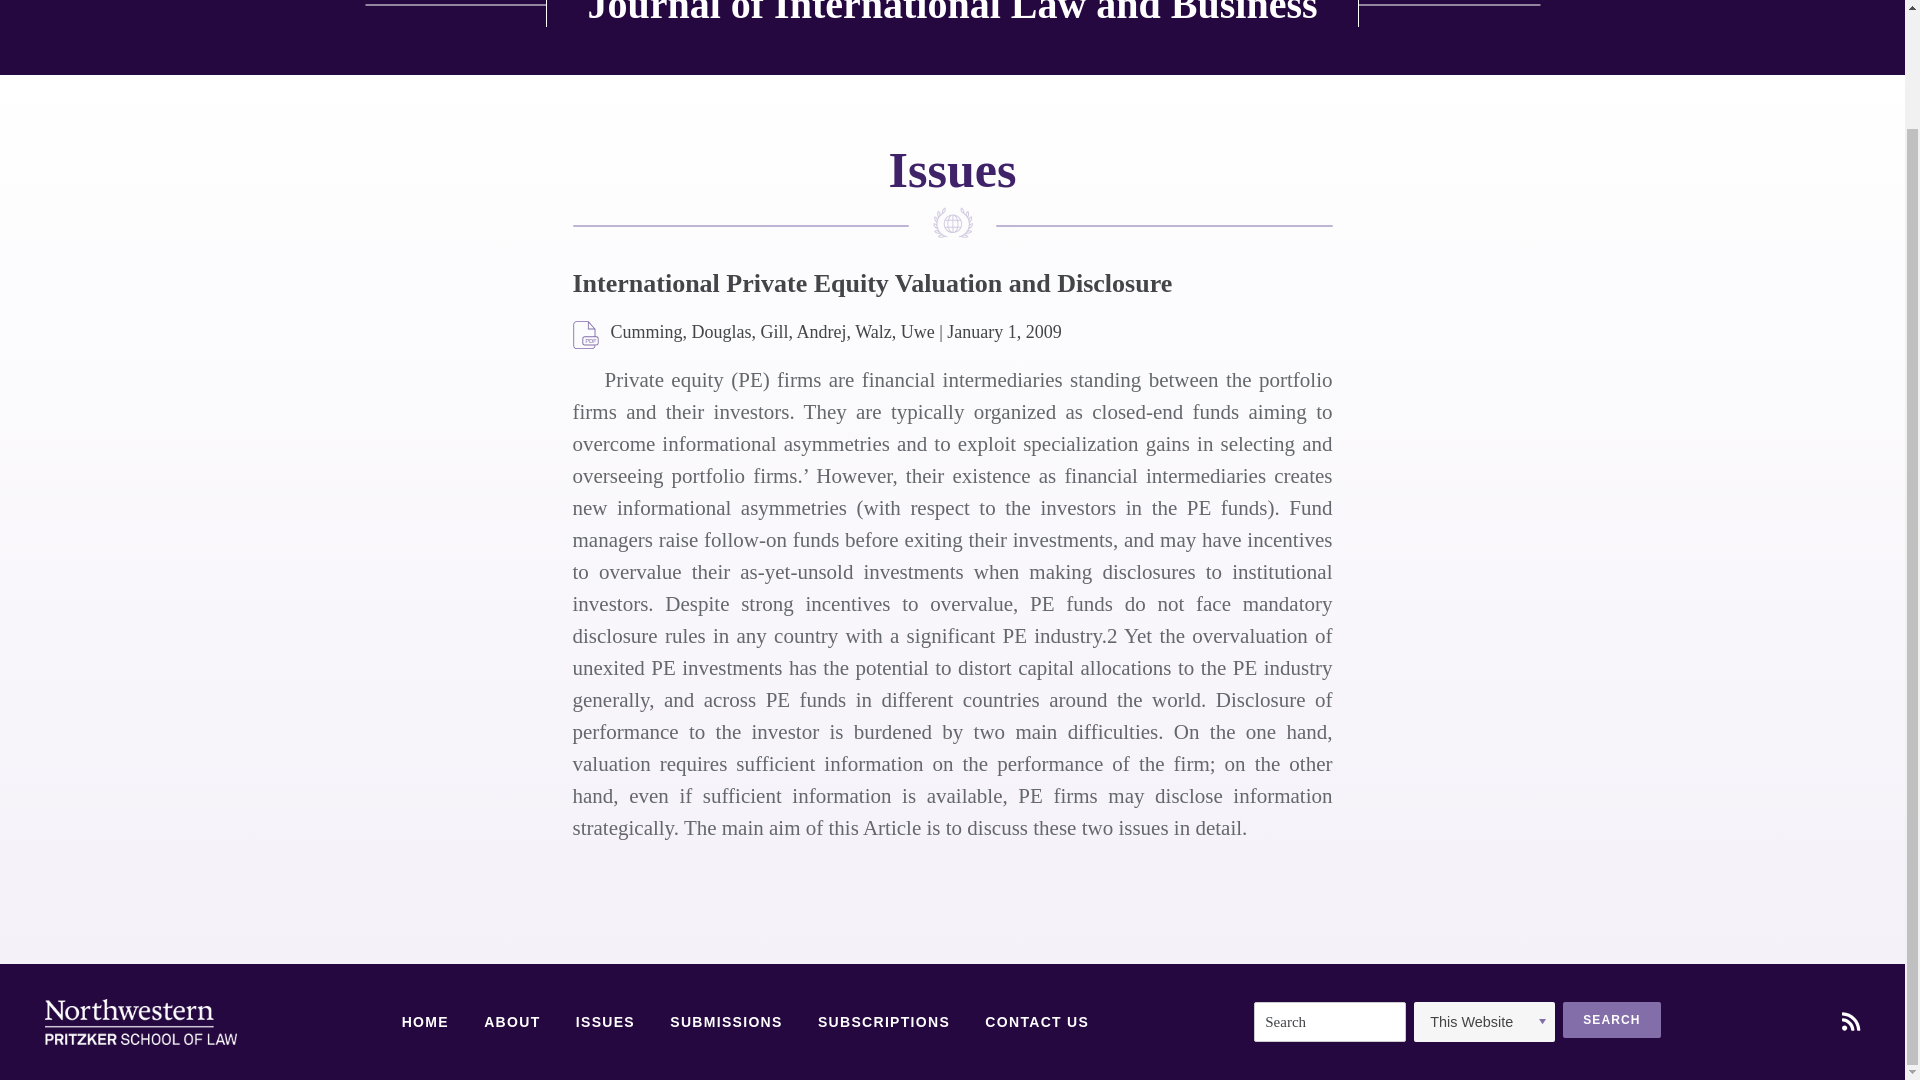 This screenshot has width=1920, height=1080. Describe the element at coordinates (586, 336) in the screenshot. I see `International Private Equity Valuation and Disclosure` at that location.